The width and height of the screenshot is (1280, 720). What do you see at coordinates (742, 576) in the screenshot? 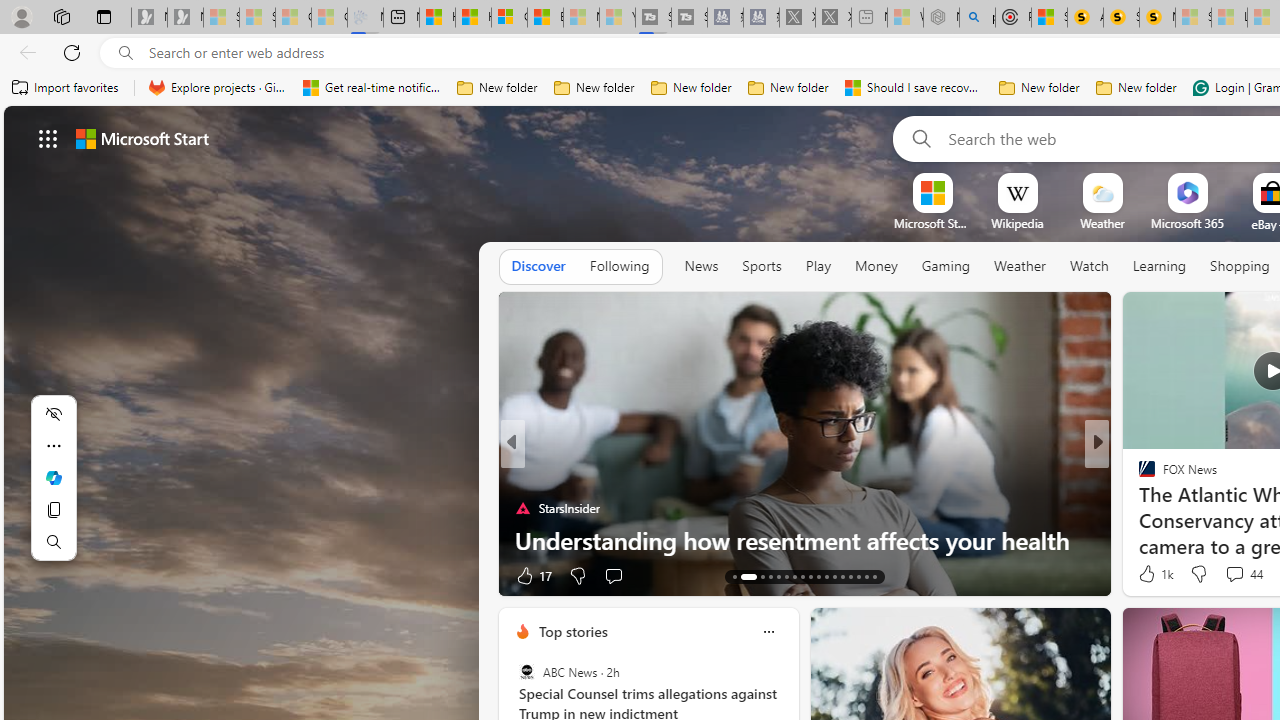
I see `AutomationID: tab-14` at bounding box center [742, 576].